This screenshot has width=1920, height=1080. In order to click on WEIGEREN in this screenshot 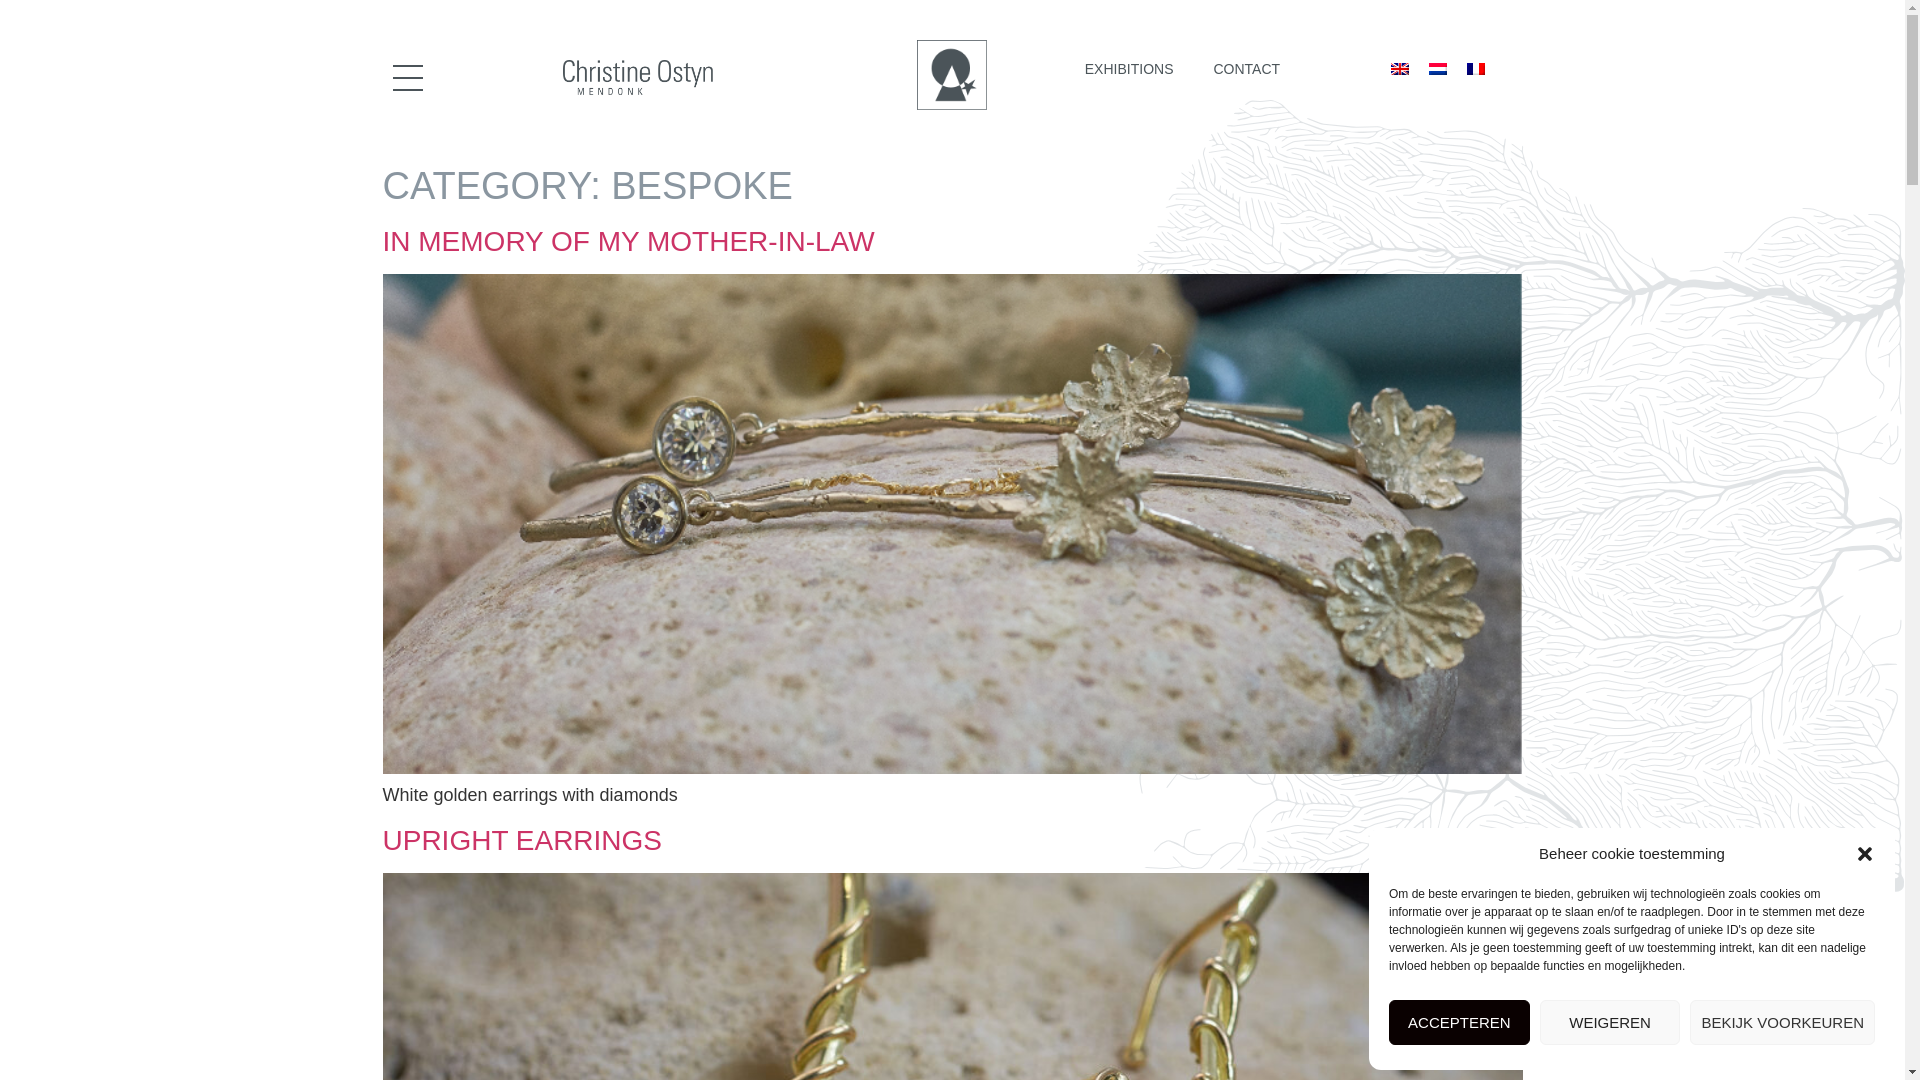, I will do `click(1610, 1022)`.